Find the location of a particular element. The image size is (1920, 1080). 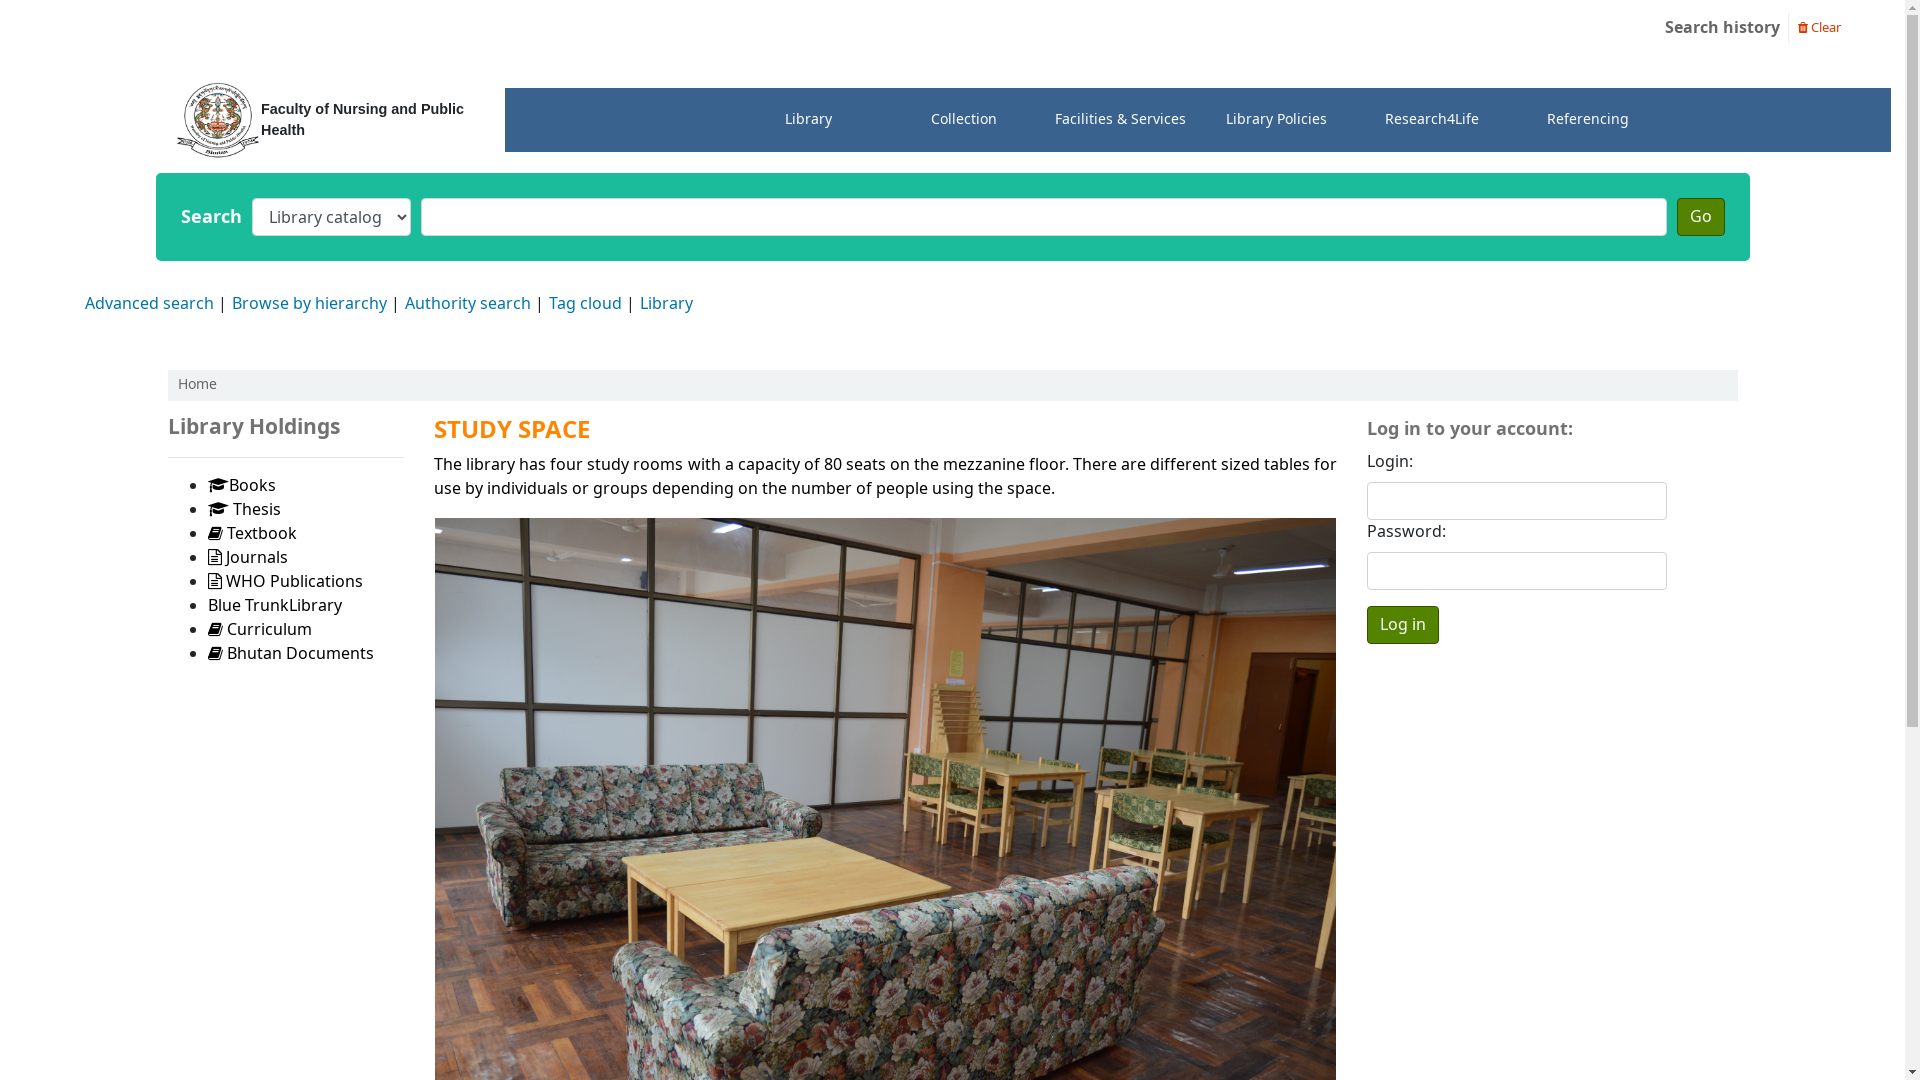

Tag cloud is located at coordinates (586, 304).